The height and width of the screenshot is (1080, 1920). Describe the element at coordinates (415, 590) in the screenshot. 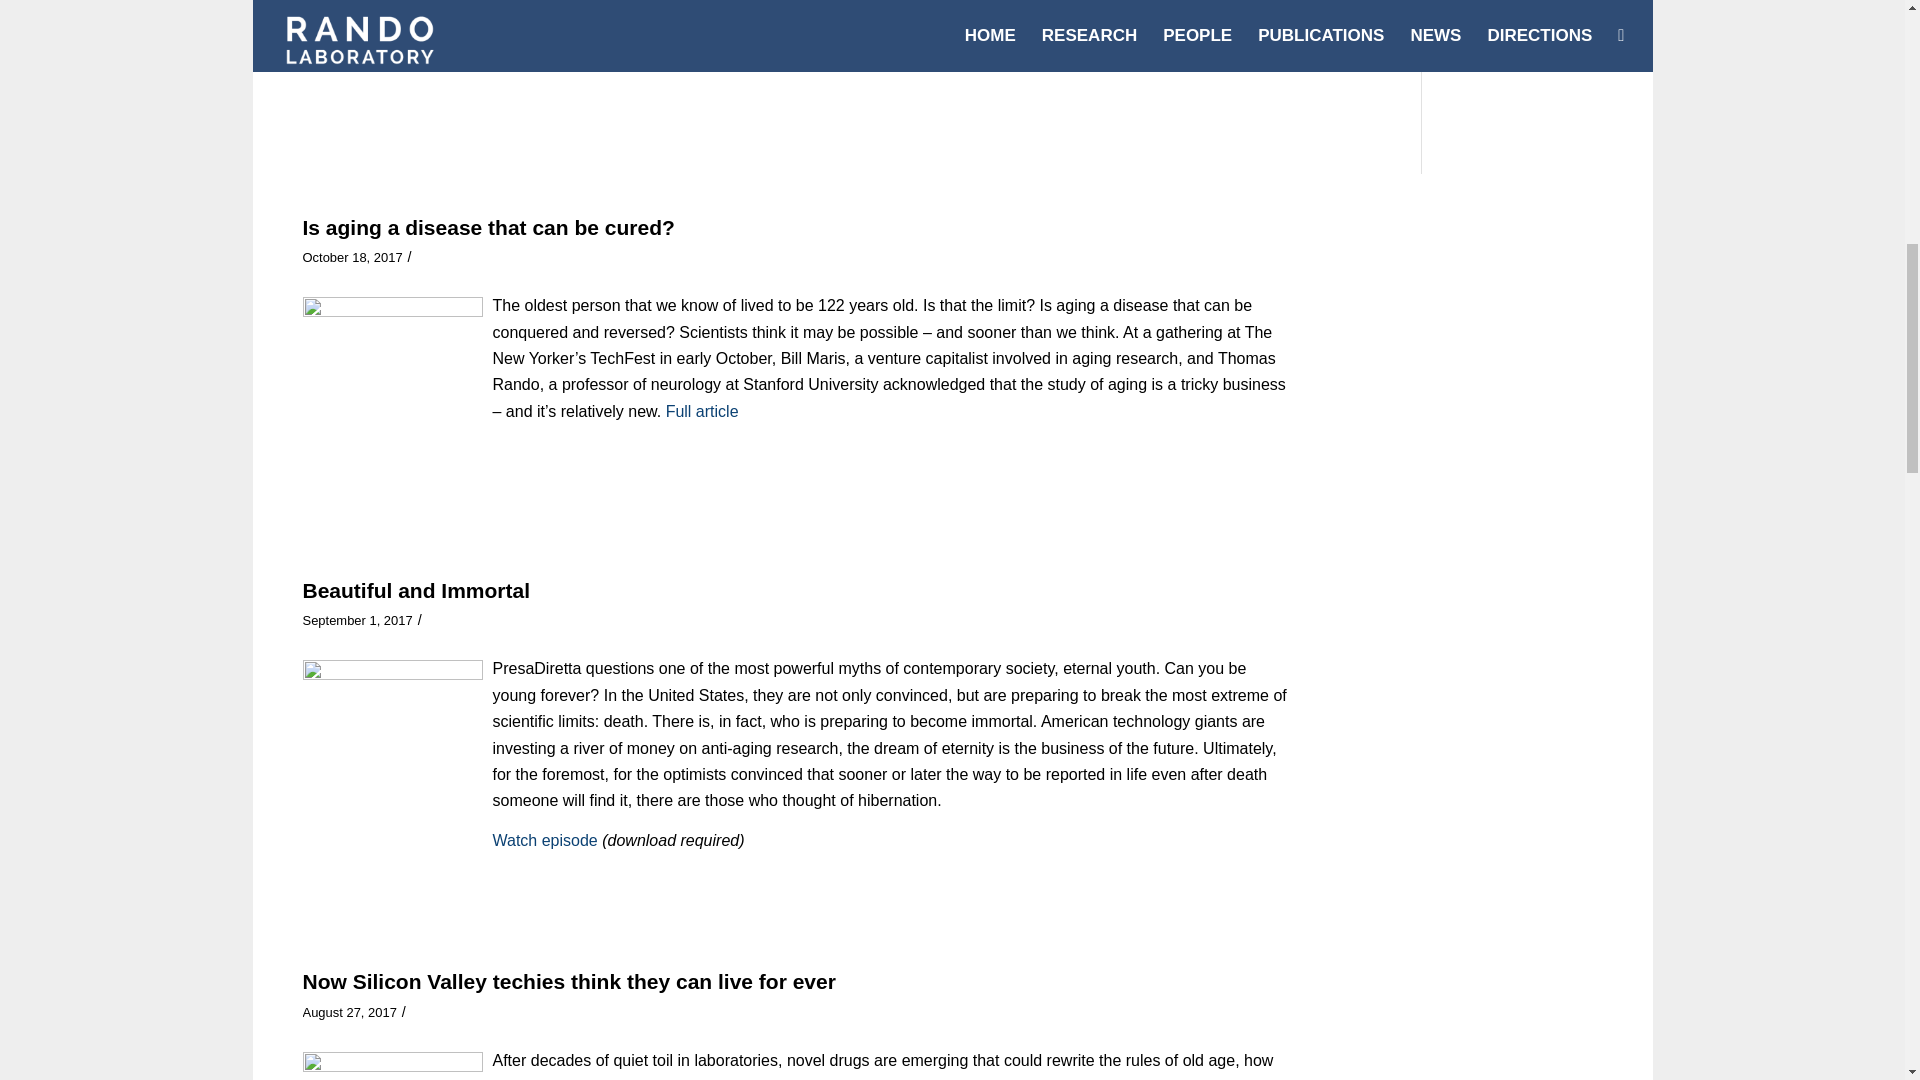

I see `Beautiful and Immortal` at that location.